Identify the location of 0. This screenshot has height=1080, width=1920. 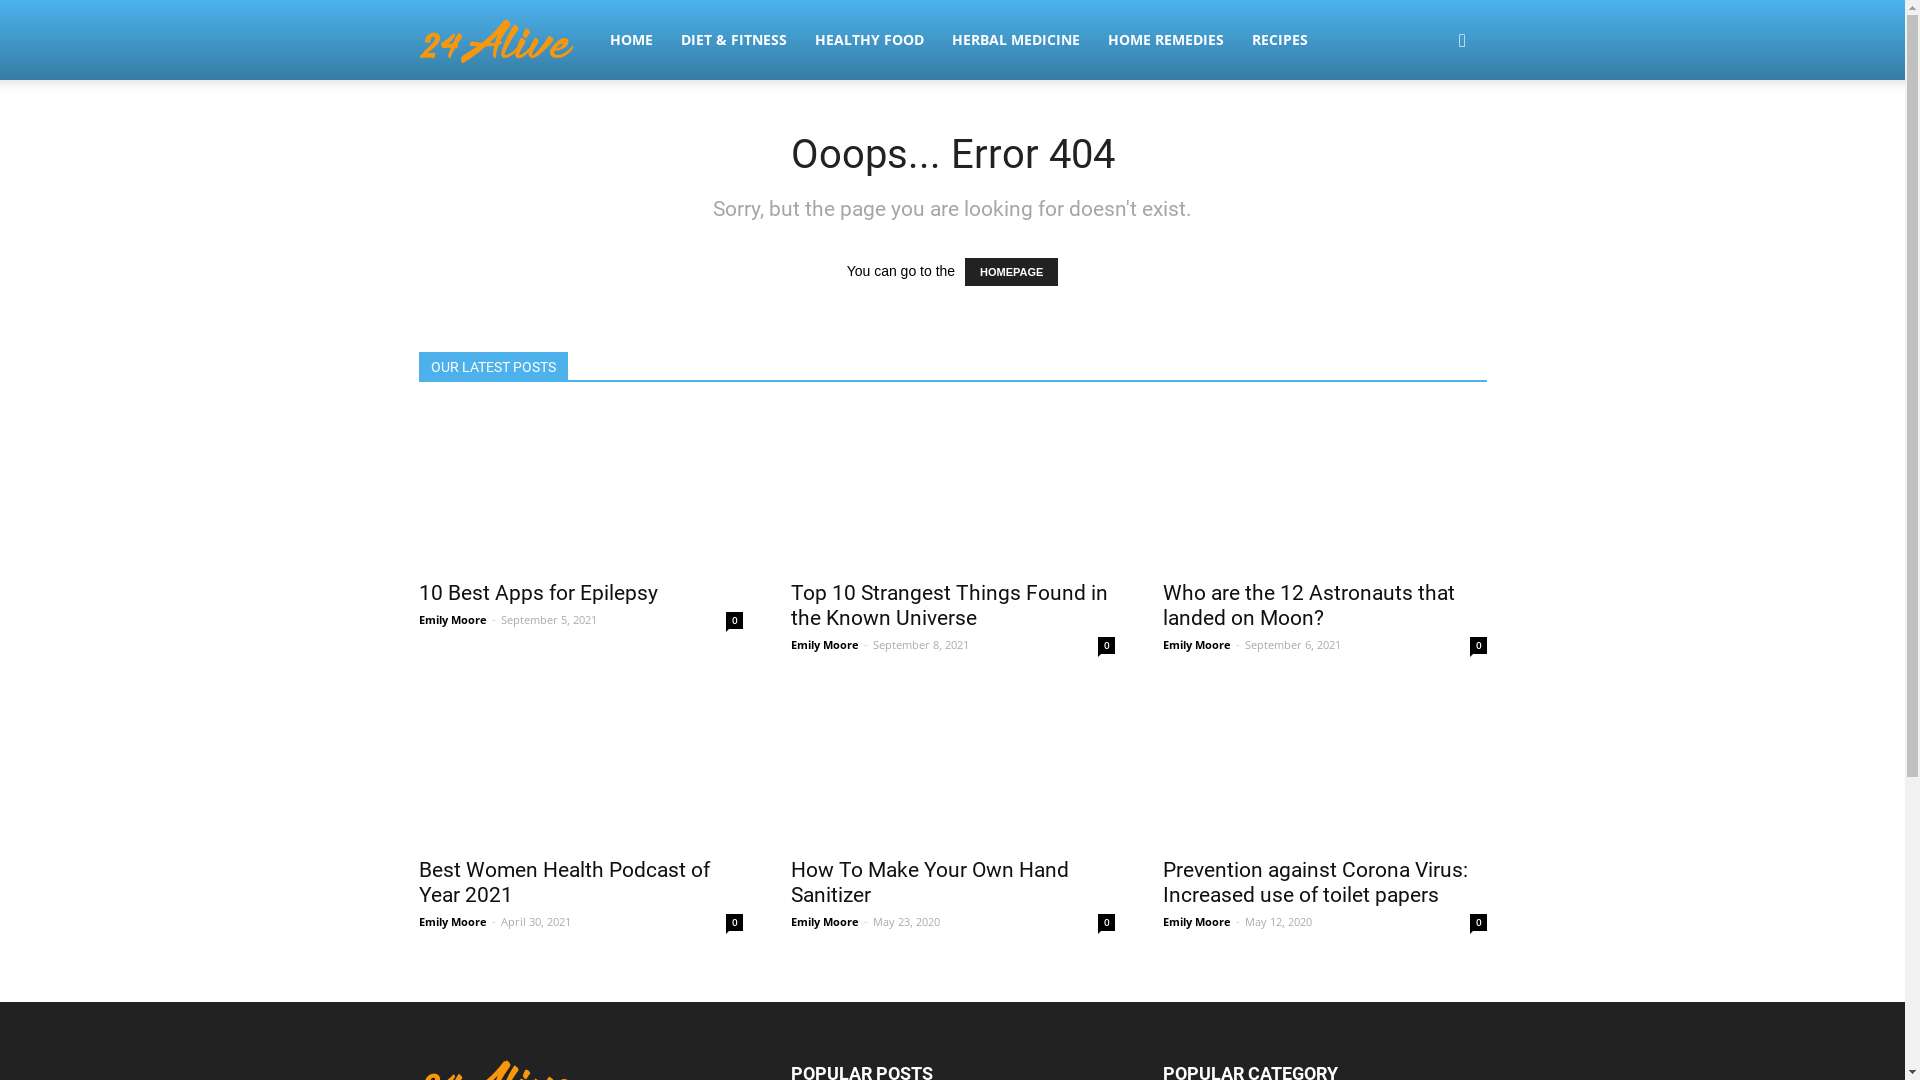
(1106, 922).